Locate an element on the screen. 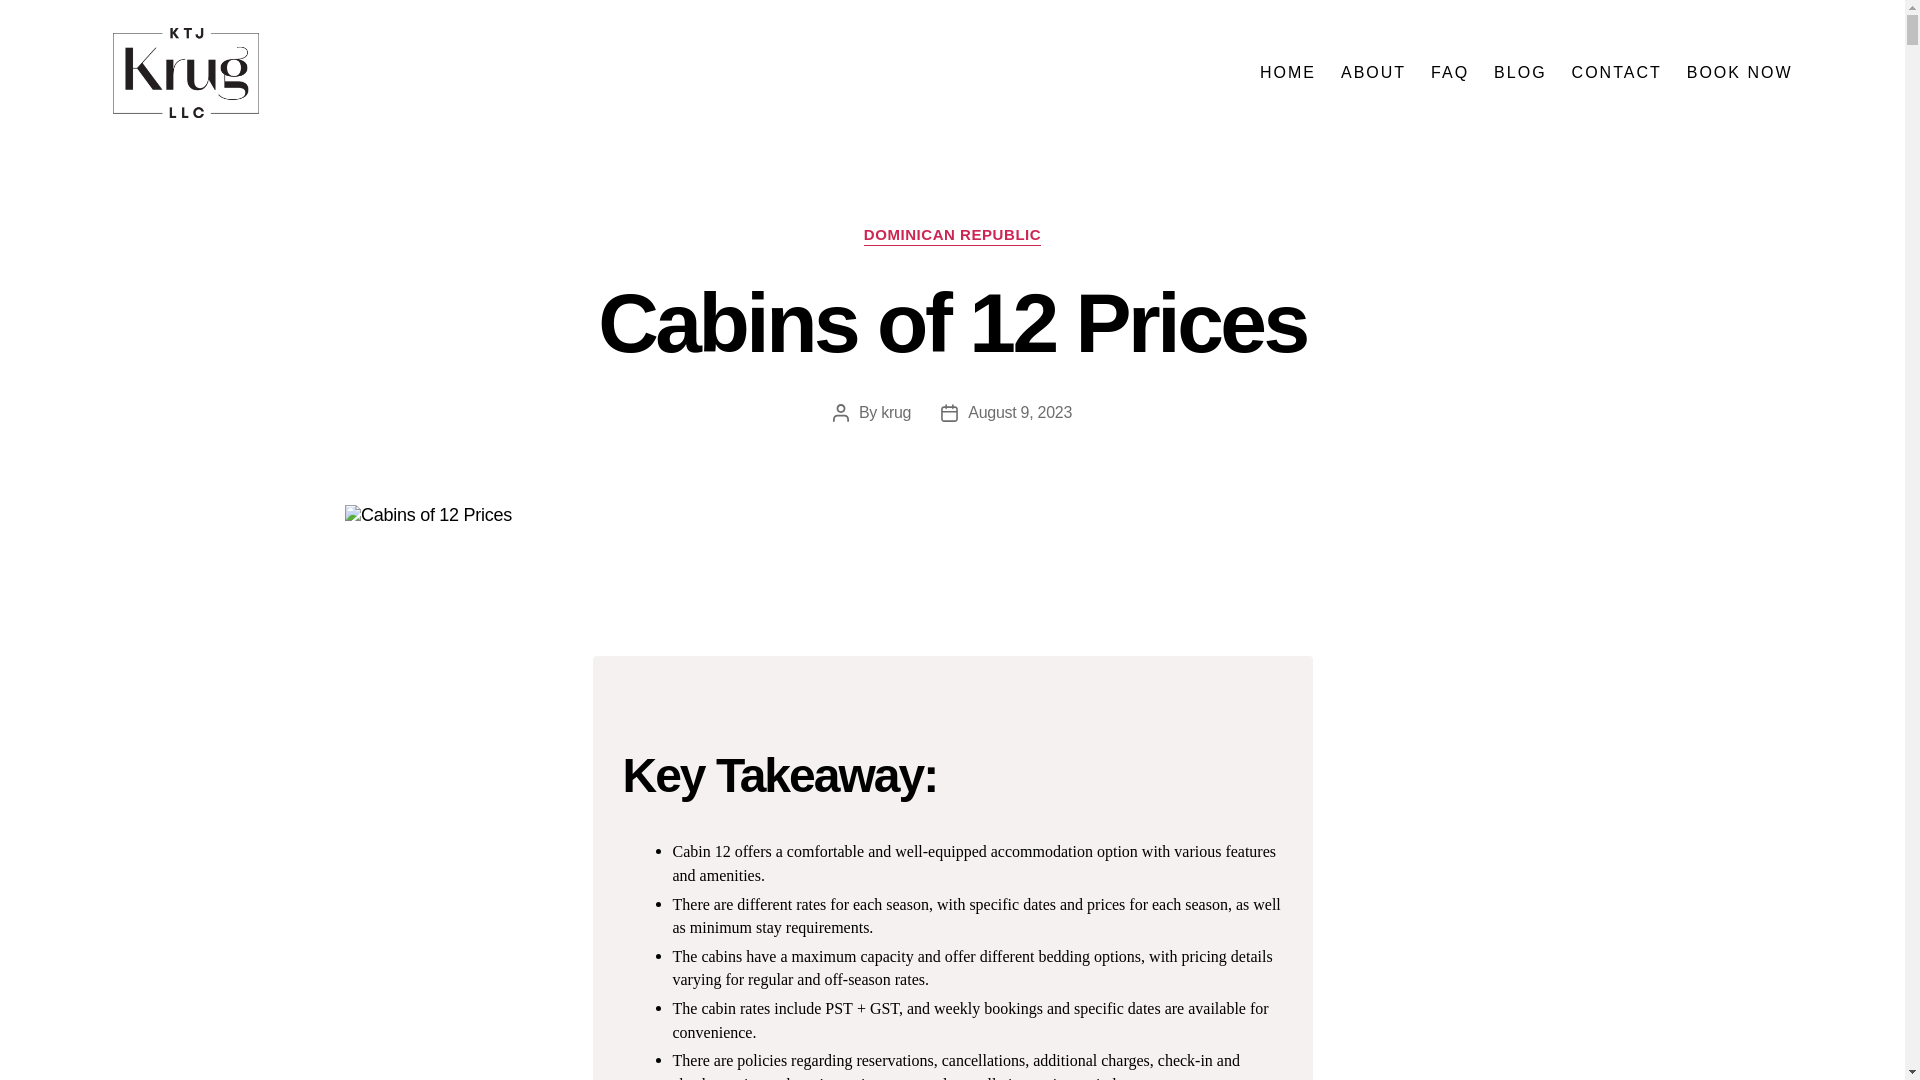 The height and width of the screenshot is (1080, 1920). Cabins of 12 Prices is located at coordinates (945, 515).